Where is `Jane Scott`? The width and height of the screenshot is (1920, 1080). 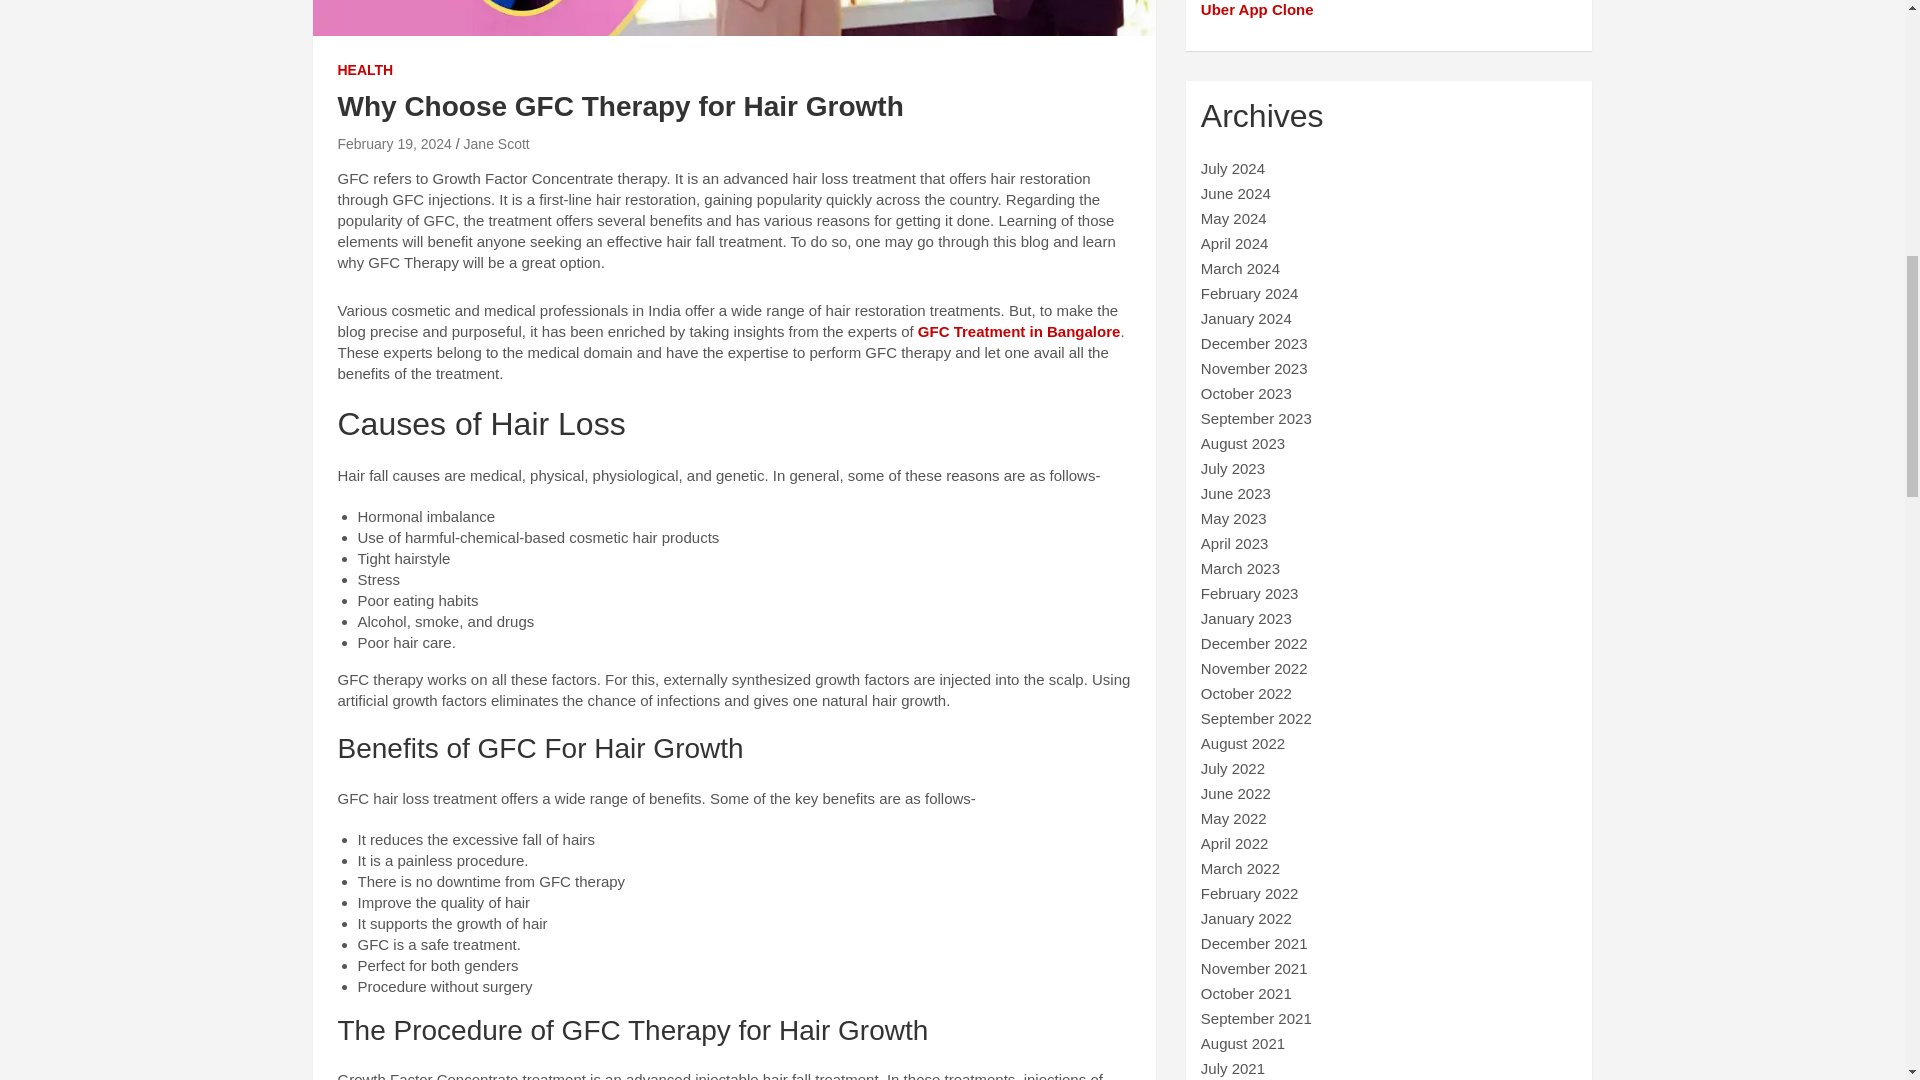
Jane Scott is located at coordinates (496, 144).